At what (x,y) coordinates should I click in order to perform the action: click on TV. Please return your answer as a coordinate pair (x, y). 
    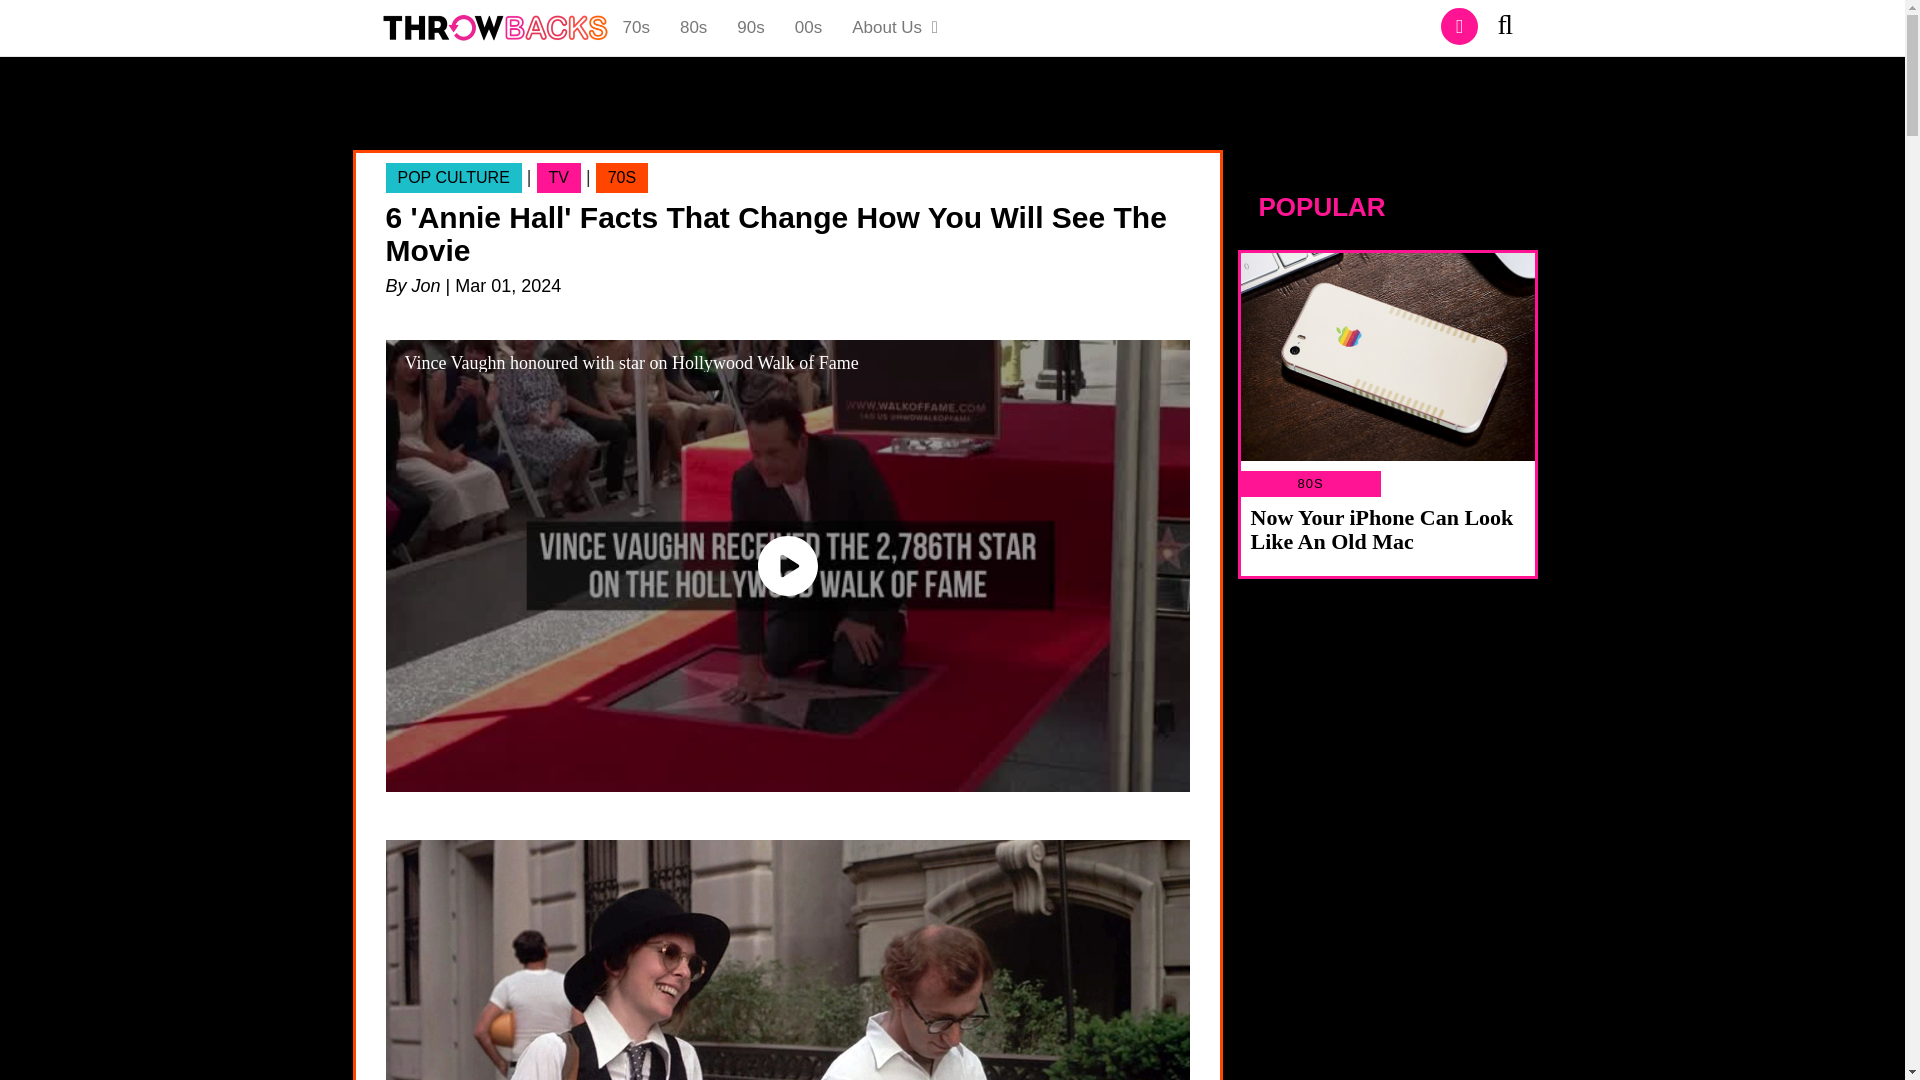
    Looking at the image, I should click on (559, 178).